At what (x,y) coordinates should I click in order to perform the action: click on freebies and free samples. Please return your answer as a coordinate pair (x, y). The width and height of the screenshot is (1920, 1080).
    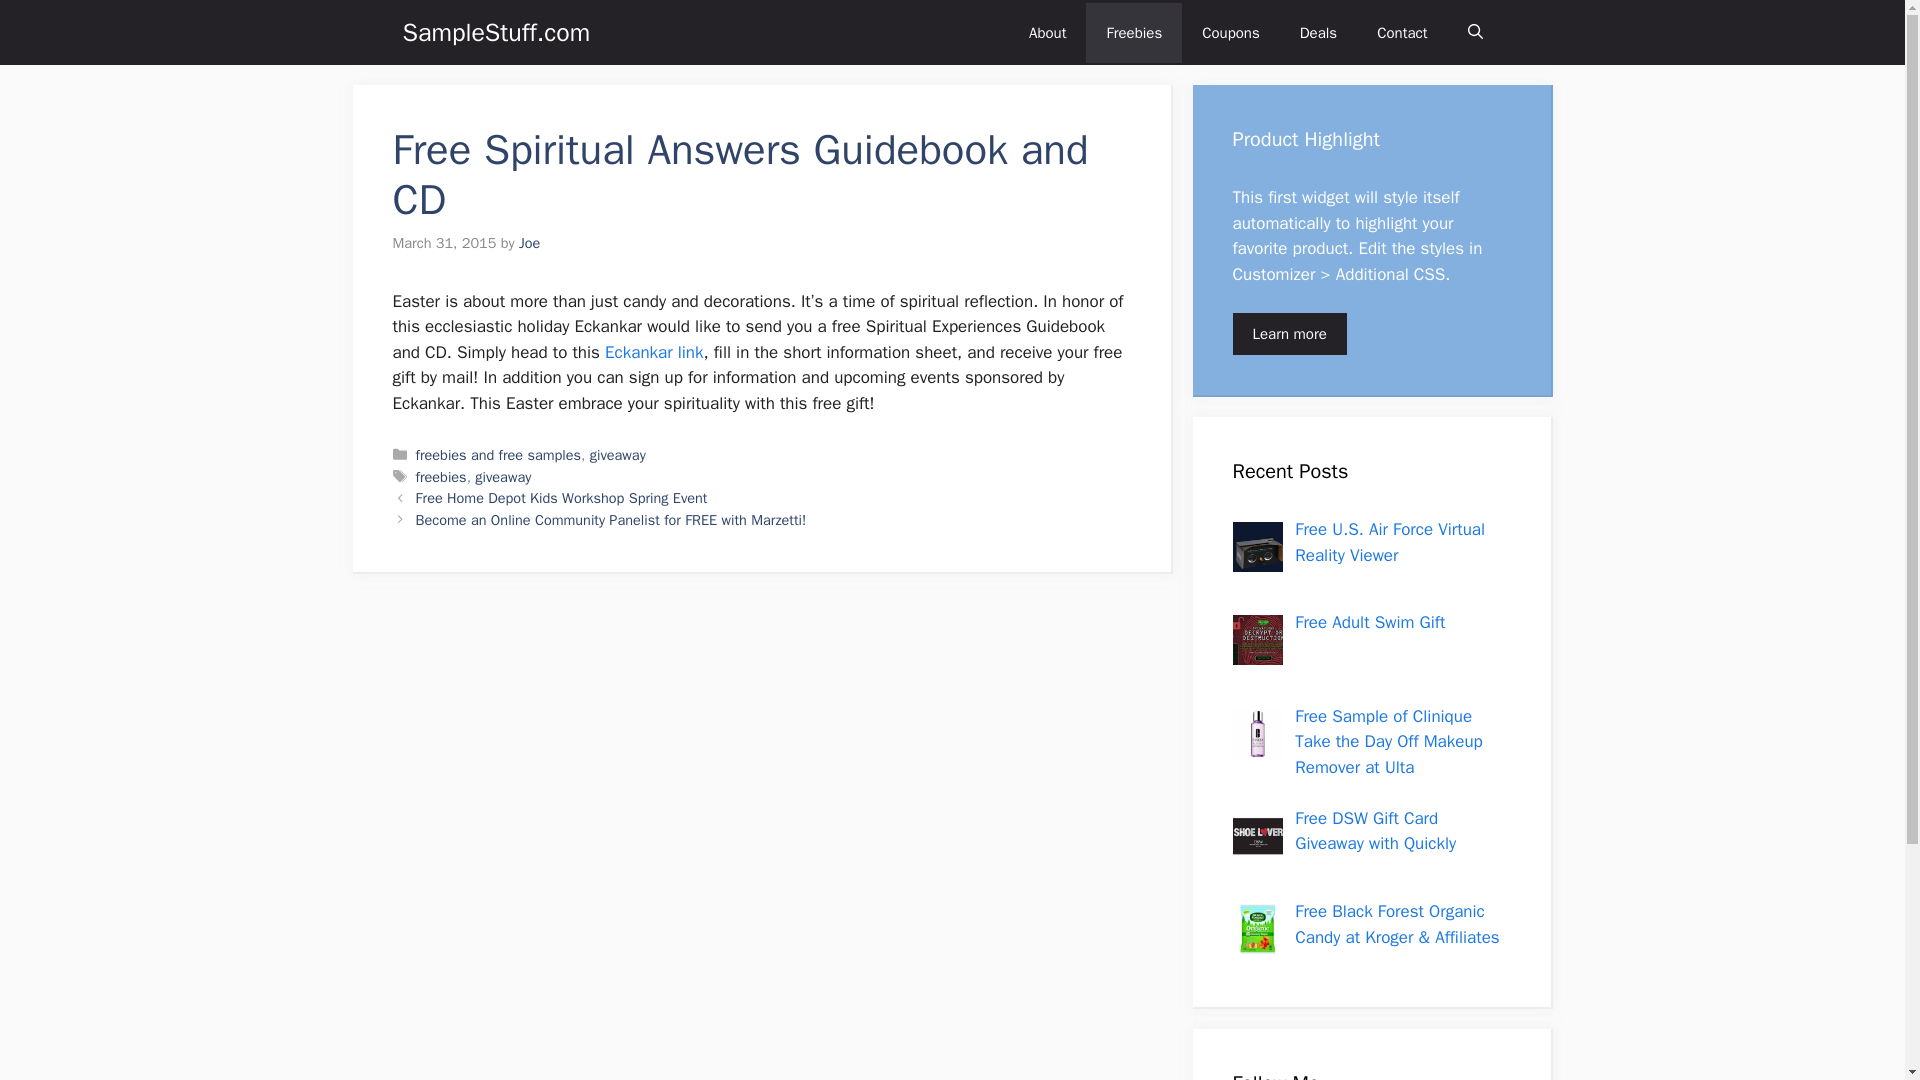
    Looking at the image, I should click on (498, 455).